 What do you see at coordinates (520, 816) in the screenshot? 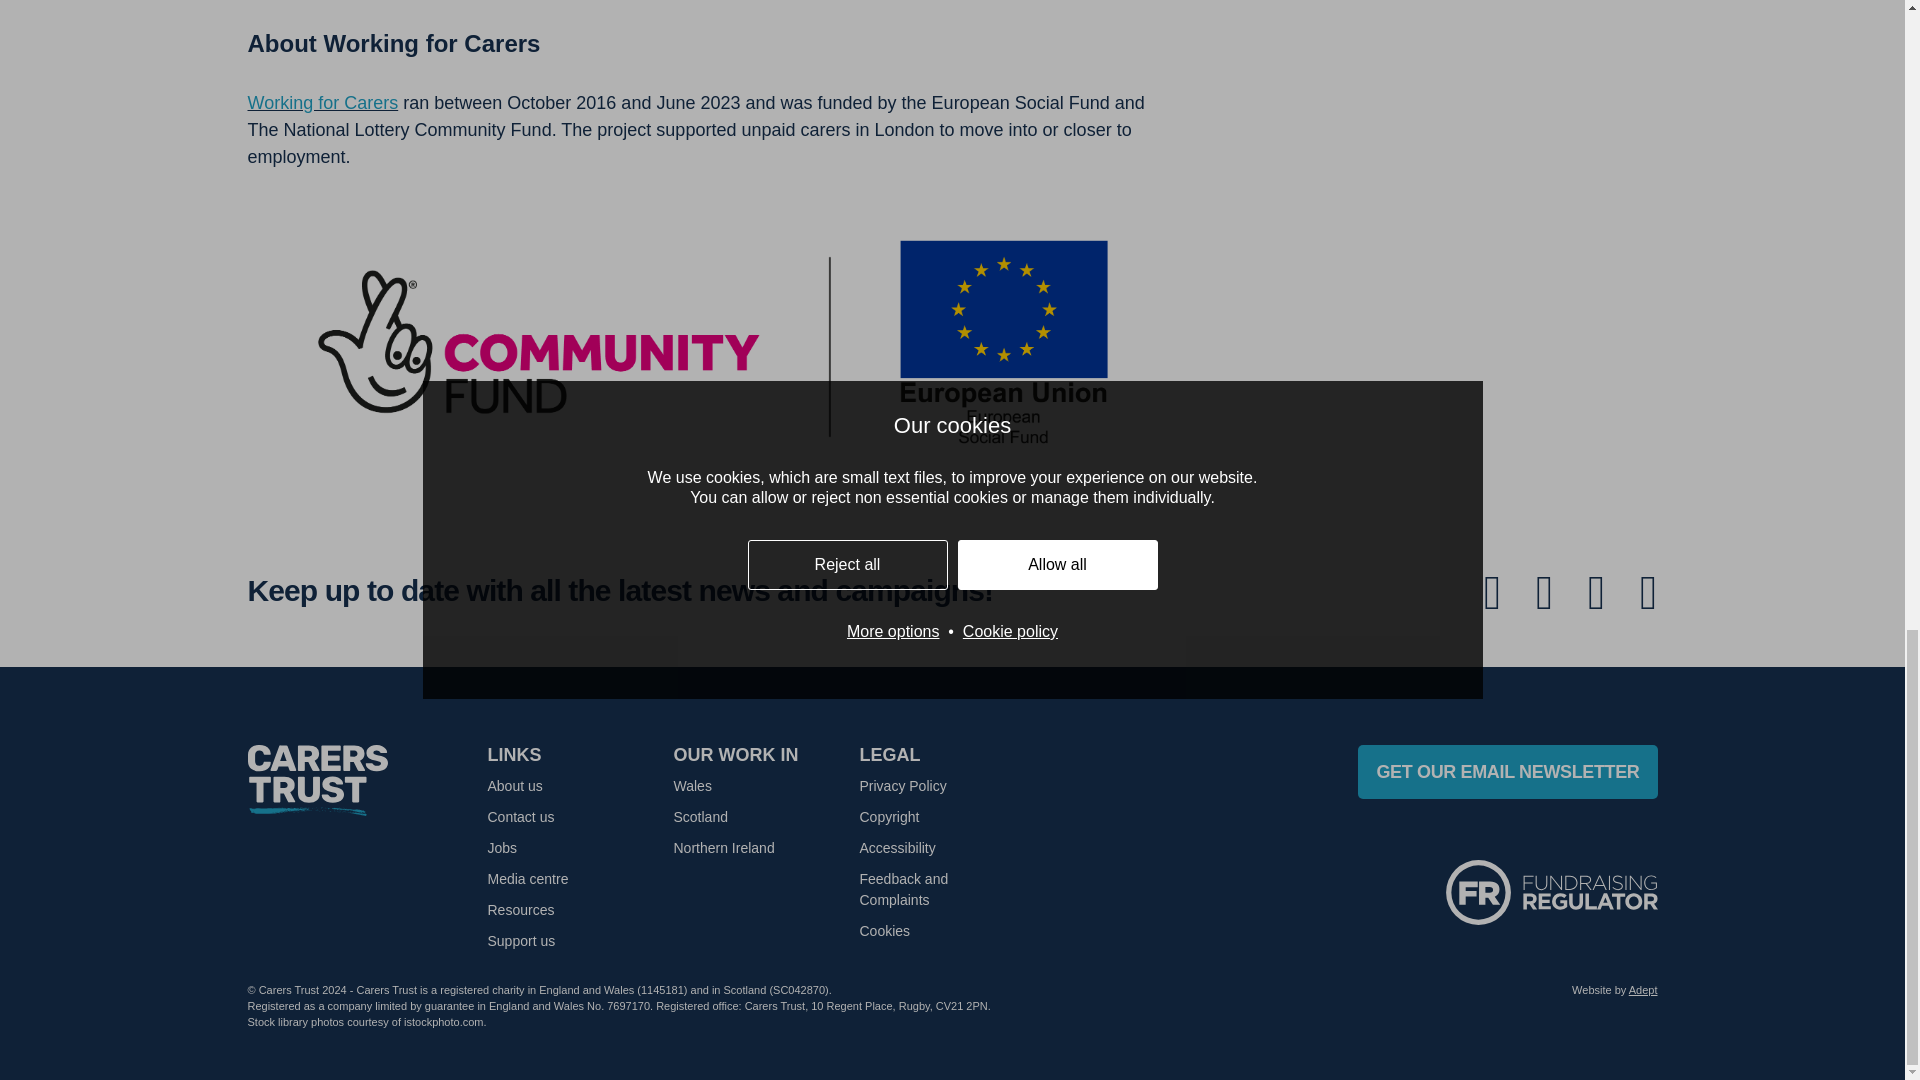
I see `Contact us` at bounding box center [520, 816].